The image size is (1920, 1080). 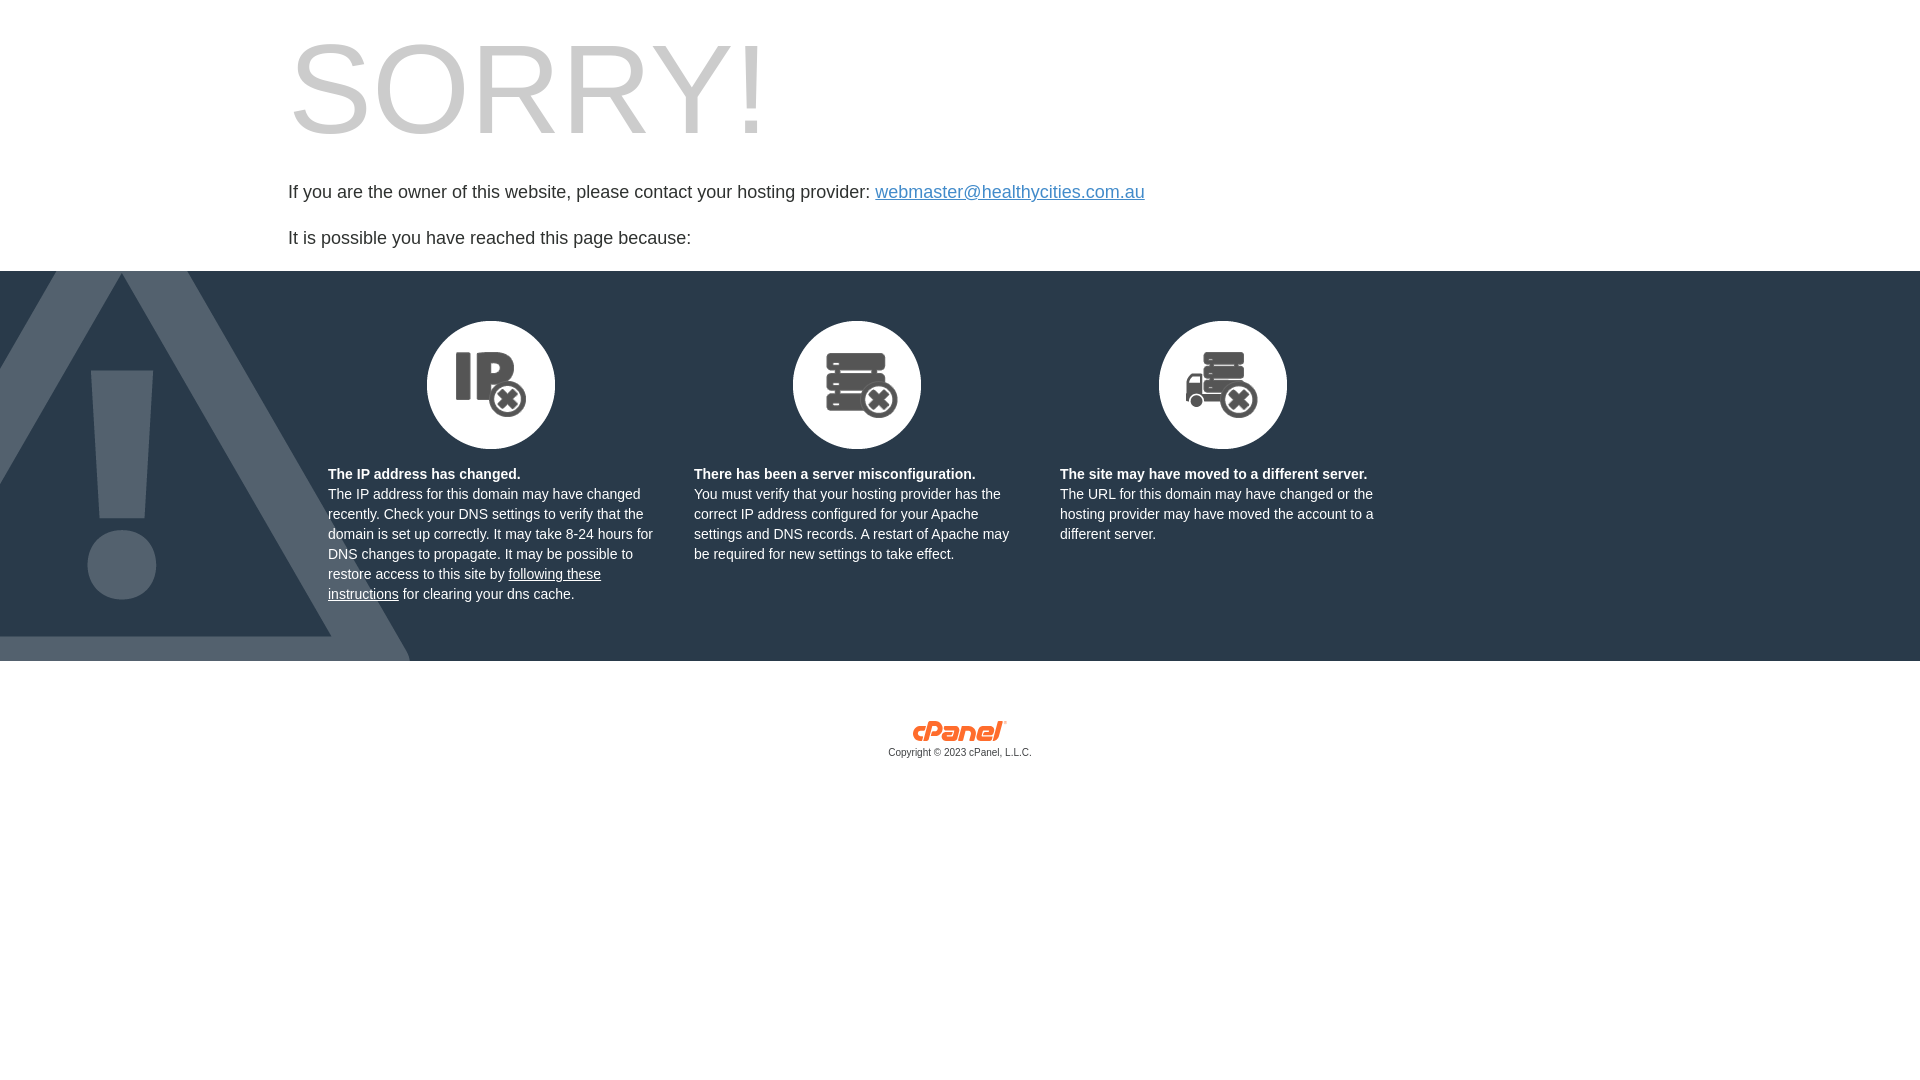 What do you see at coordinates (1010, 192) in the screenshot?
I see `webmaster@healthycities.com.au` at bounding box center [1010, 192].